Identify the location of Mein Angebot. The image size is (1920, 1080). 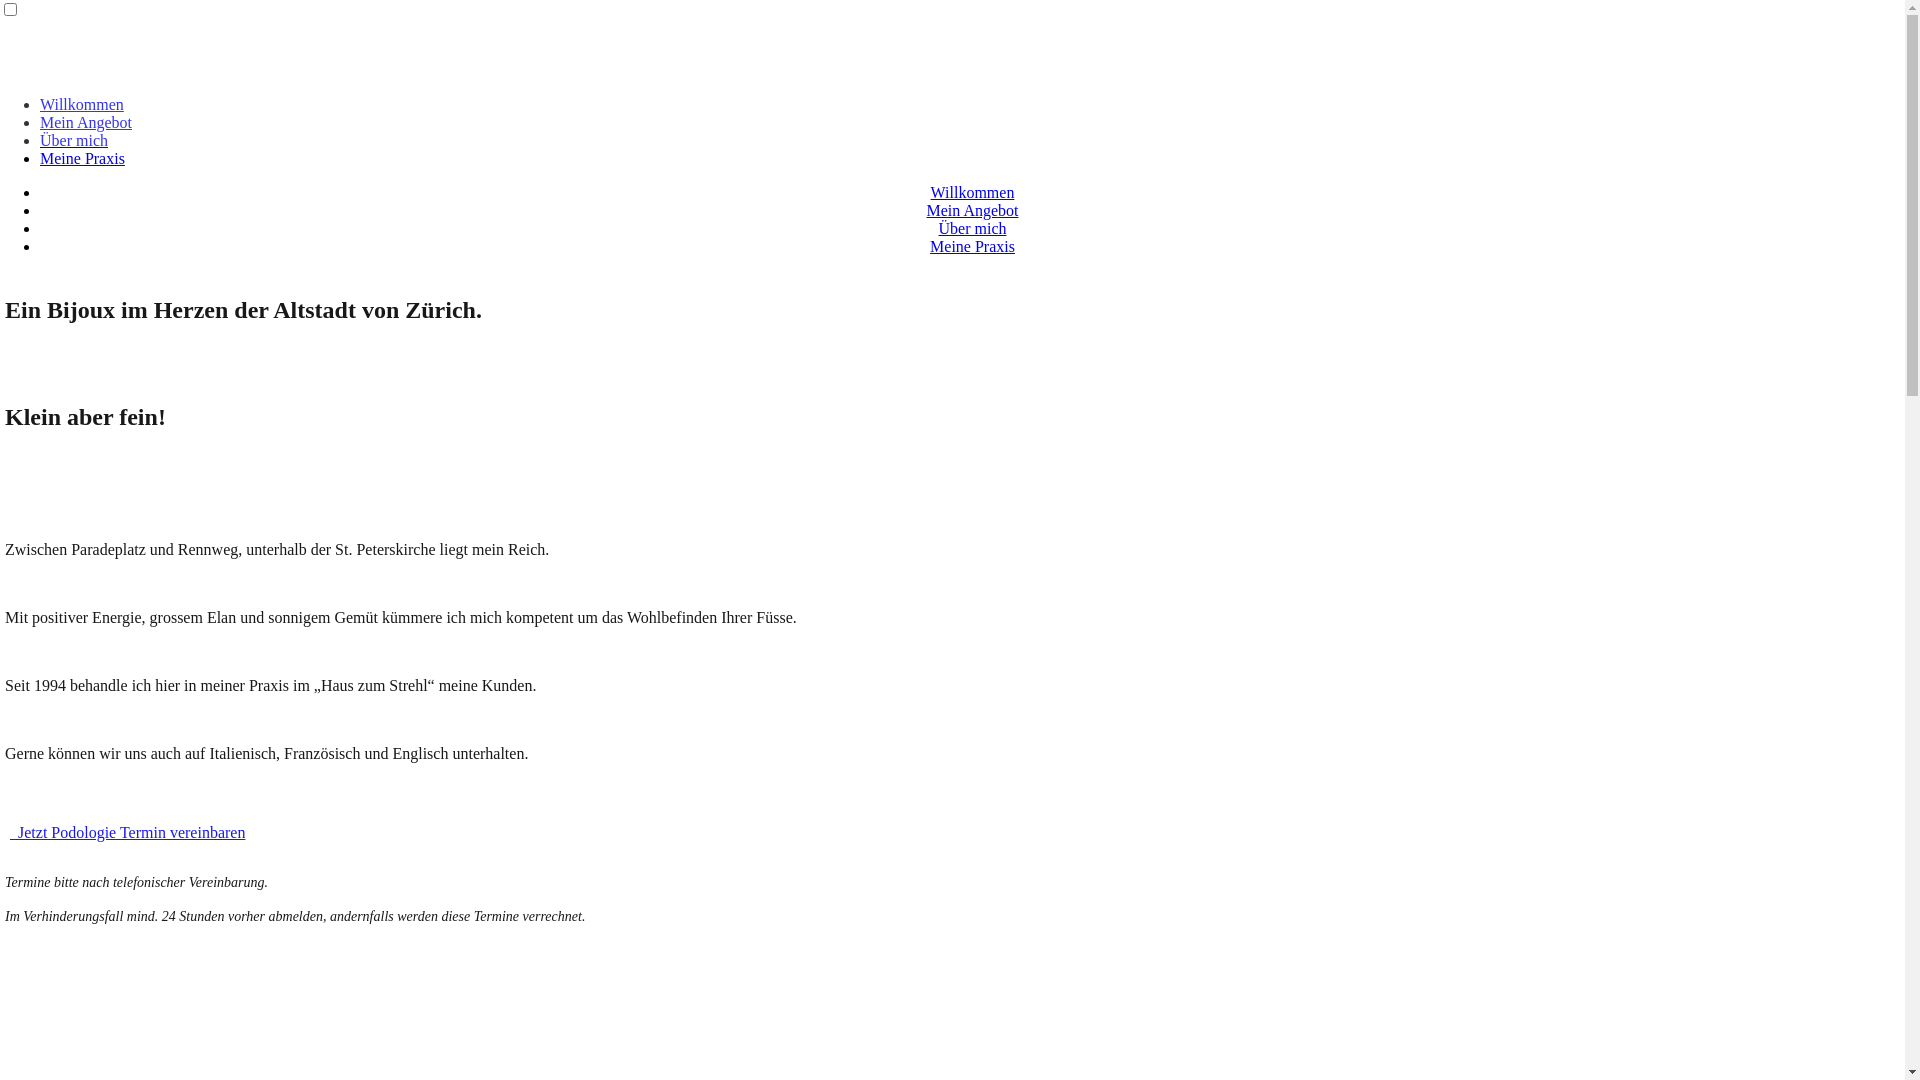
(86, 122).